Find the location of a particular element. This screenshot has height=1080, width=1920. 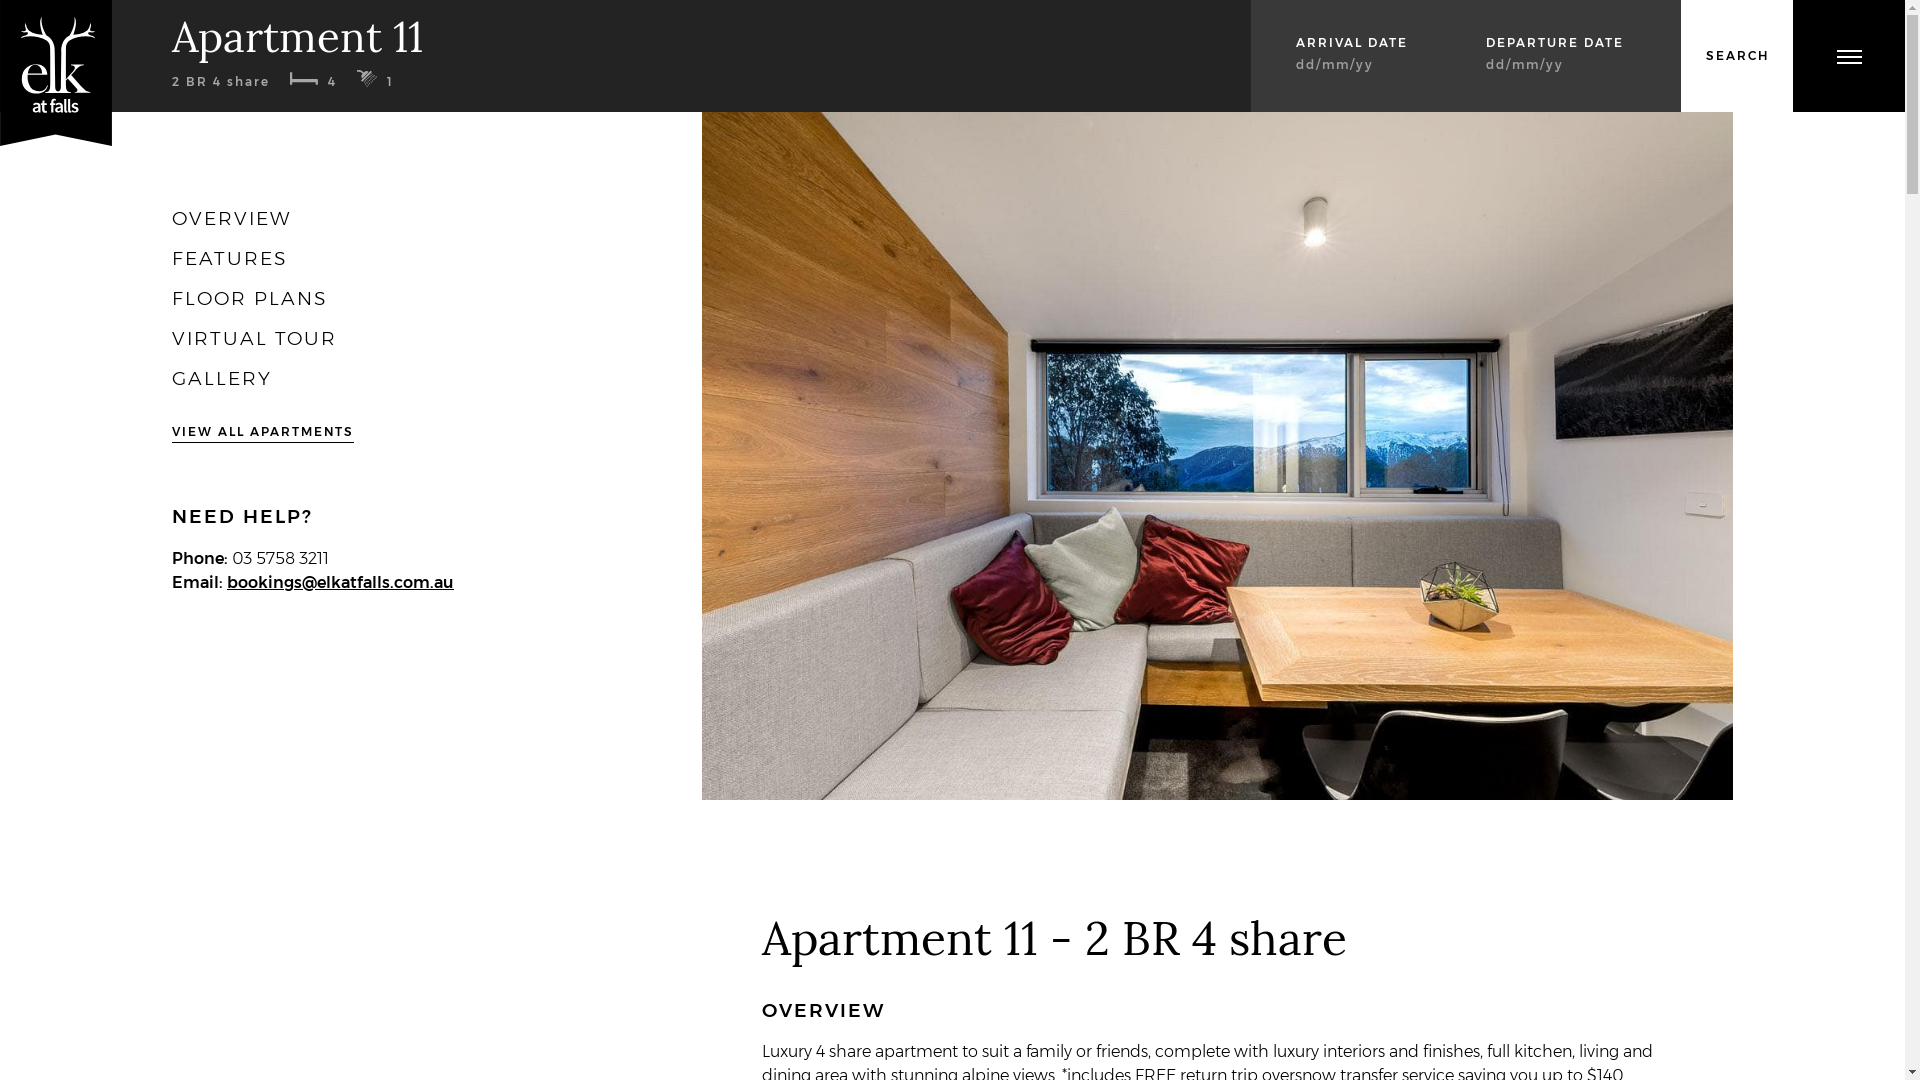

bookings@elkatfalls.com.au is located at coordinates (340, 582).